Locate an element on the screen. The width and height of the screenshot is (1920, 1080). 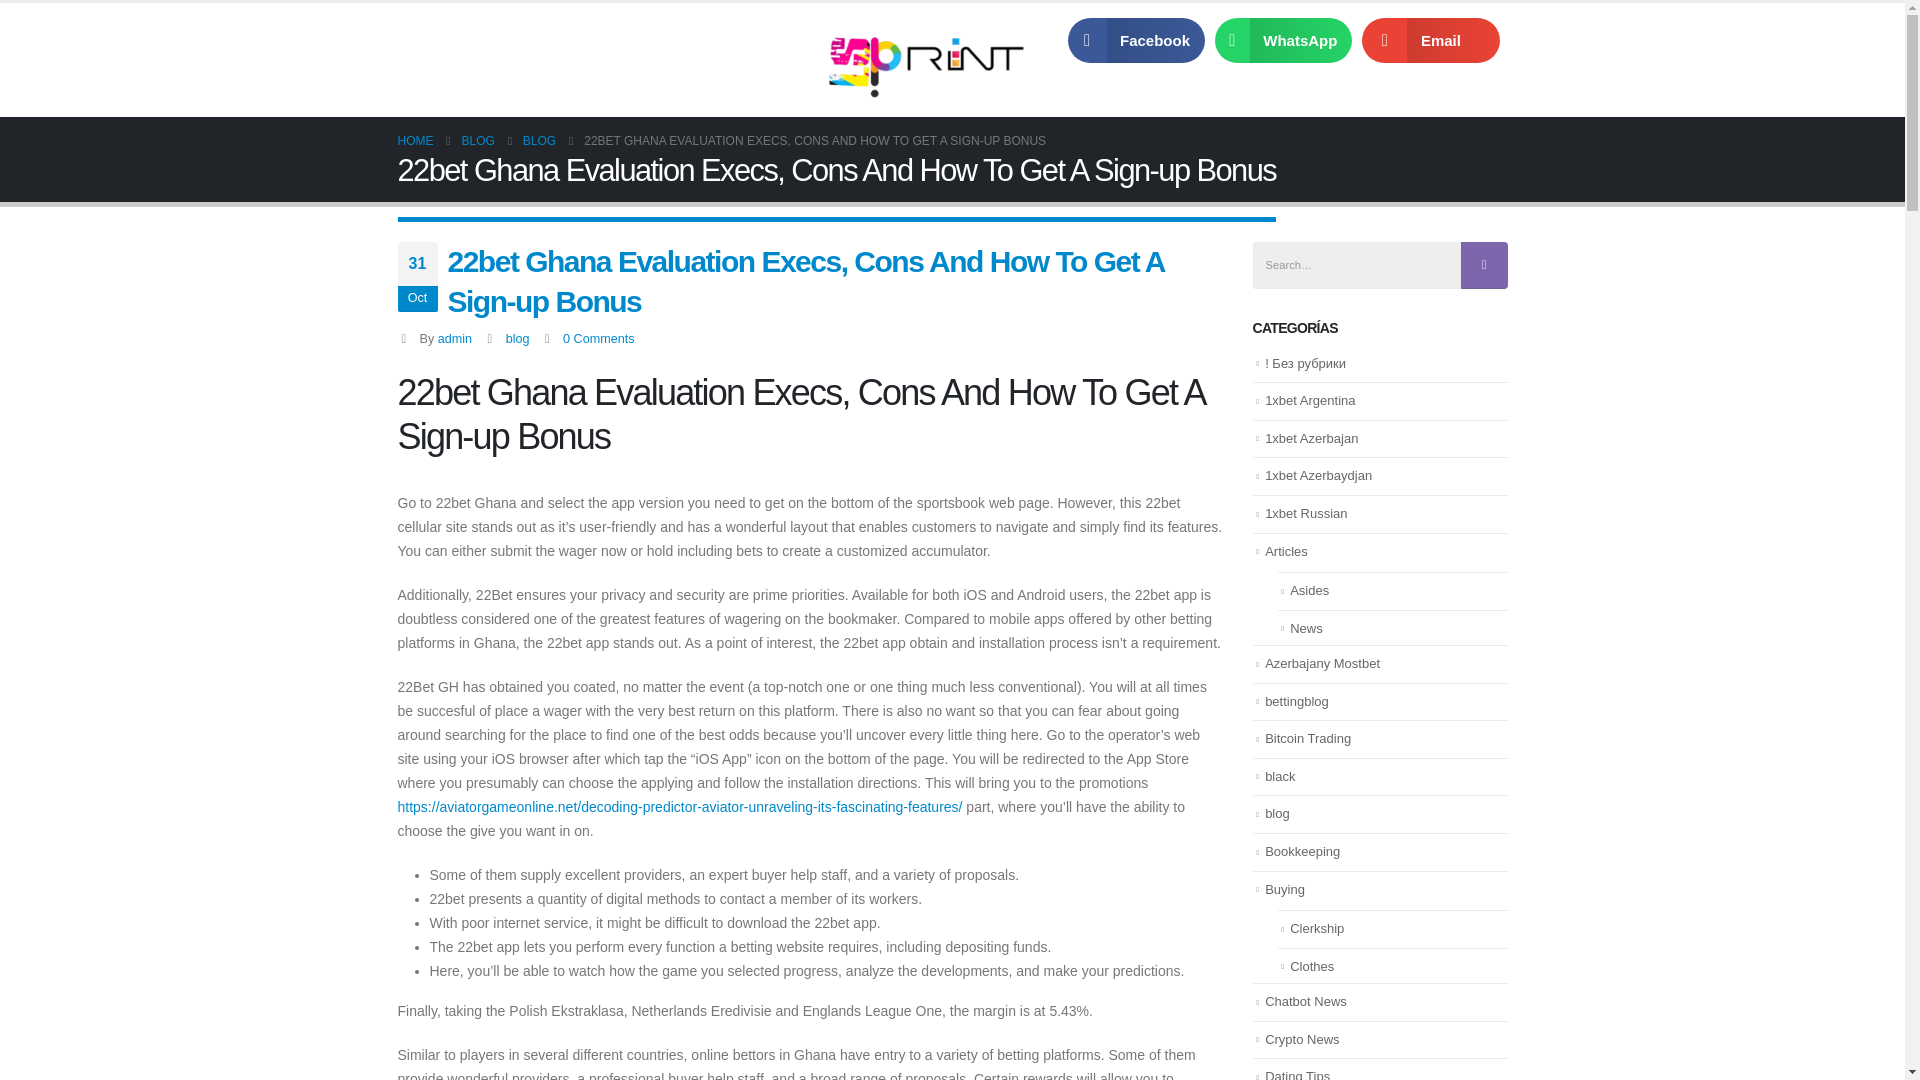
HOME is located at coordinates (415, 140).